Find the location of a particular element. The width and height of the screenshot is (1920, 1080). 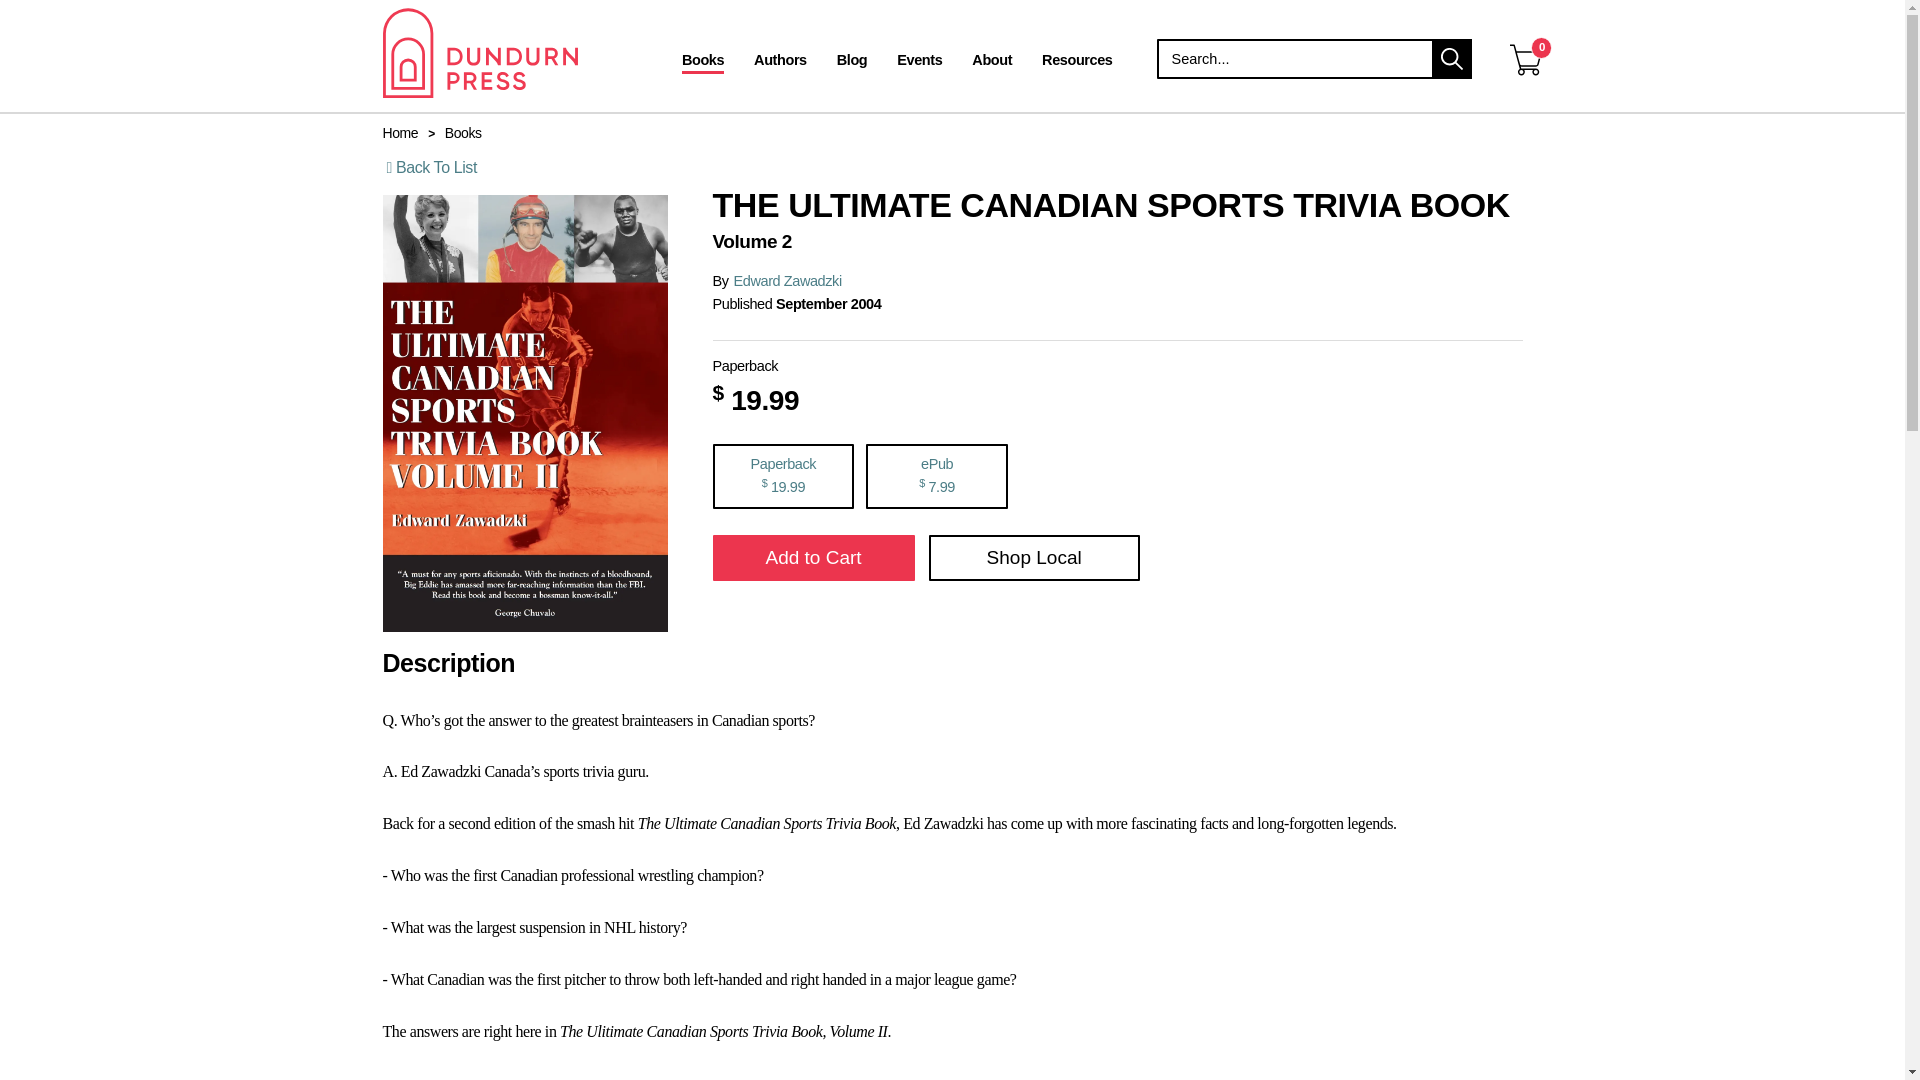

search is located at coordinates (1452, 58).